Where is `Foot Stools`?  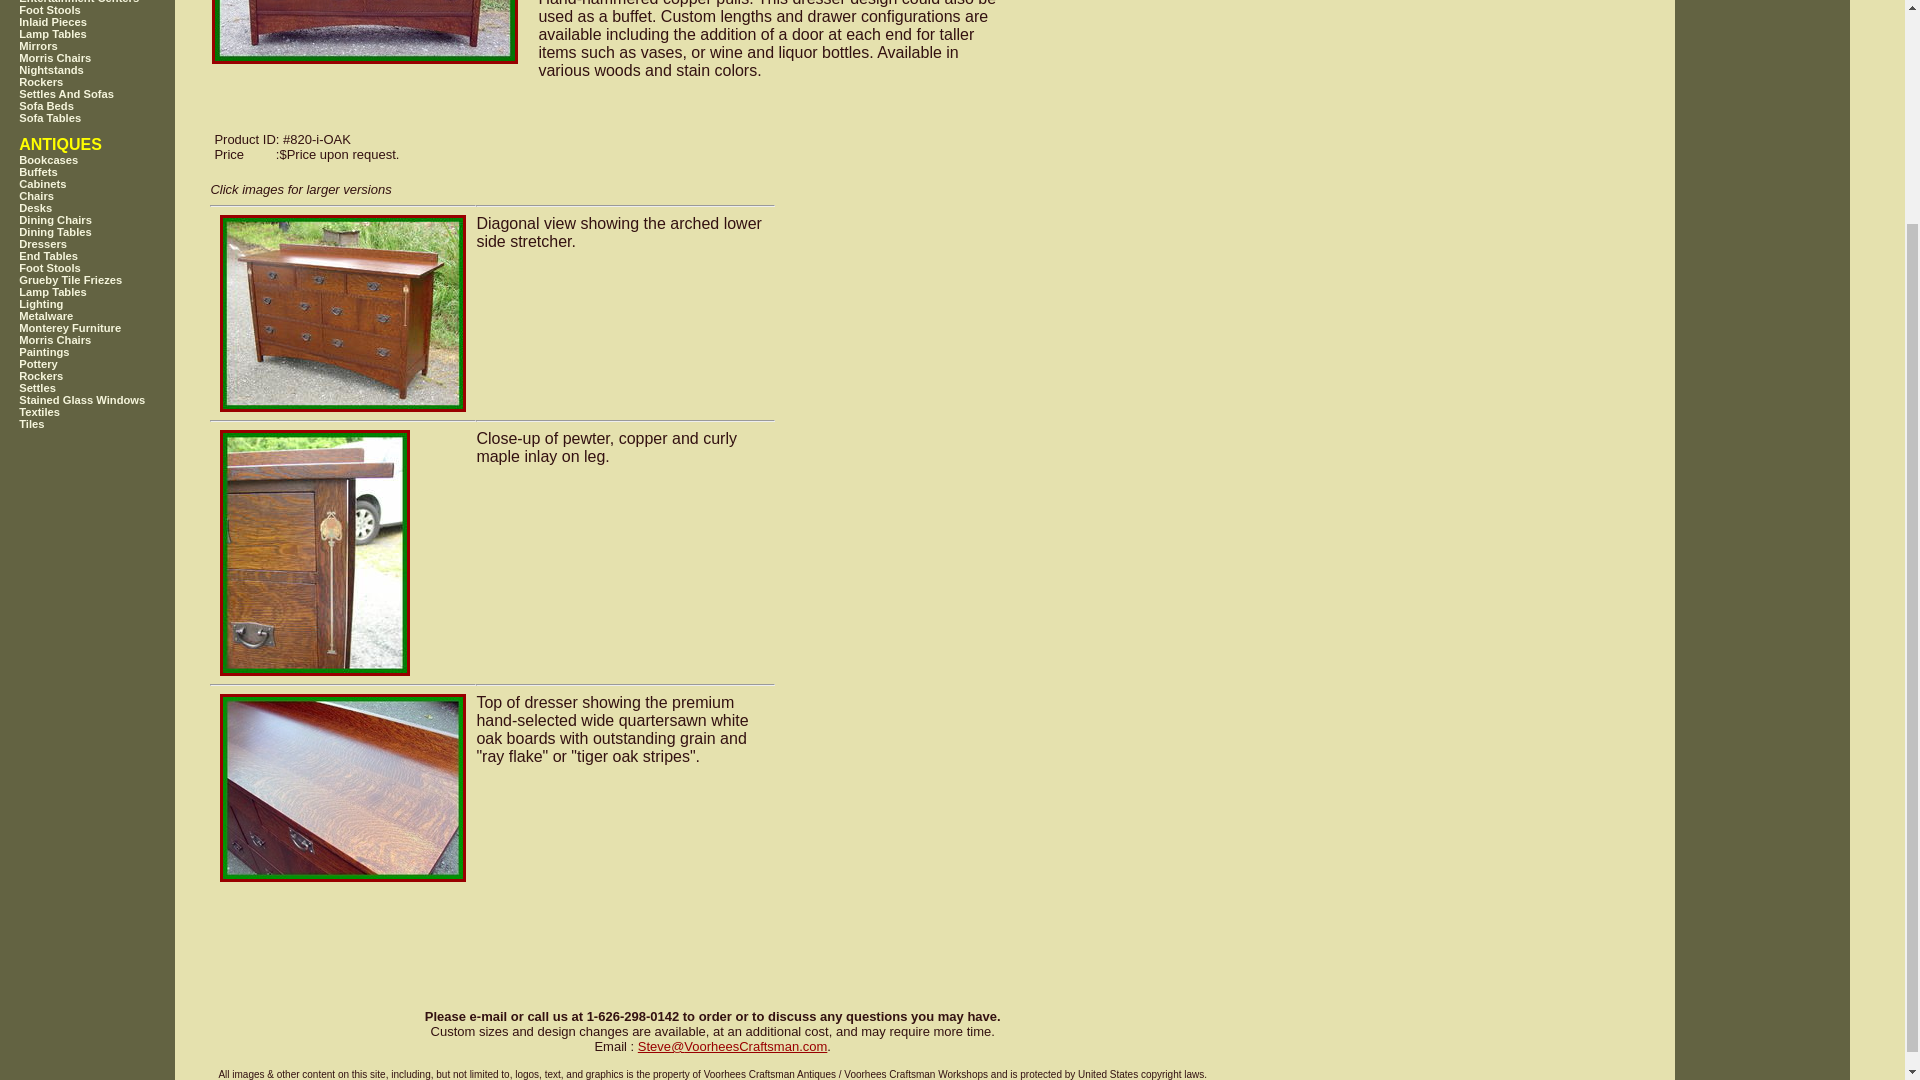
Foot Stools is located at coordinates (109, 268).